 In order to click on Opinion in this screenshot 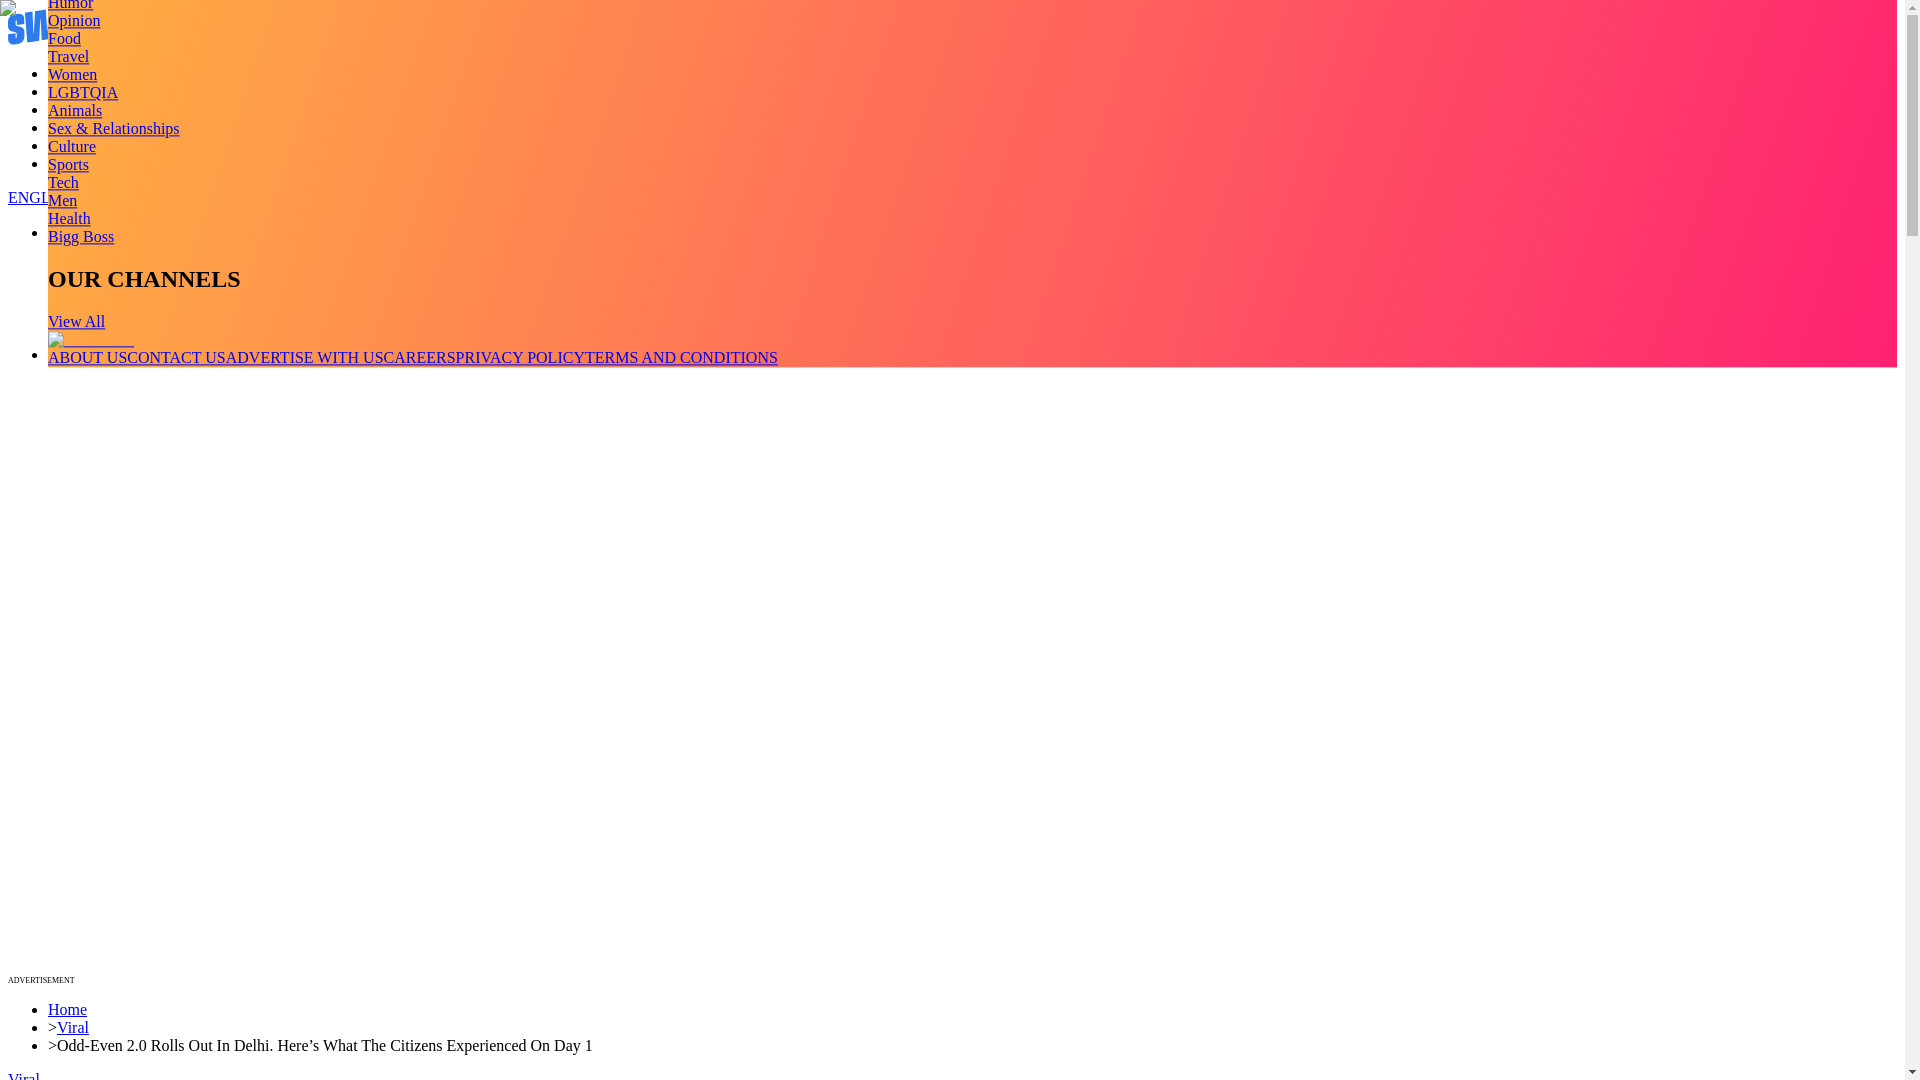, I will do `click(74, 20)`.